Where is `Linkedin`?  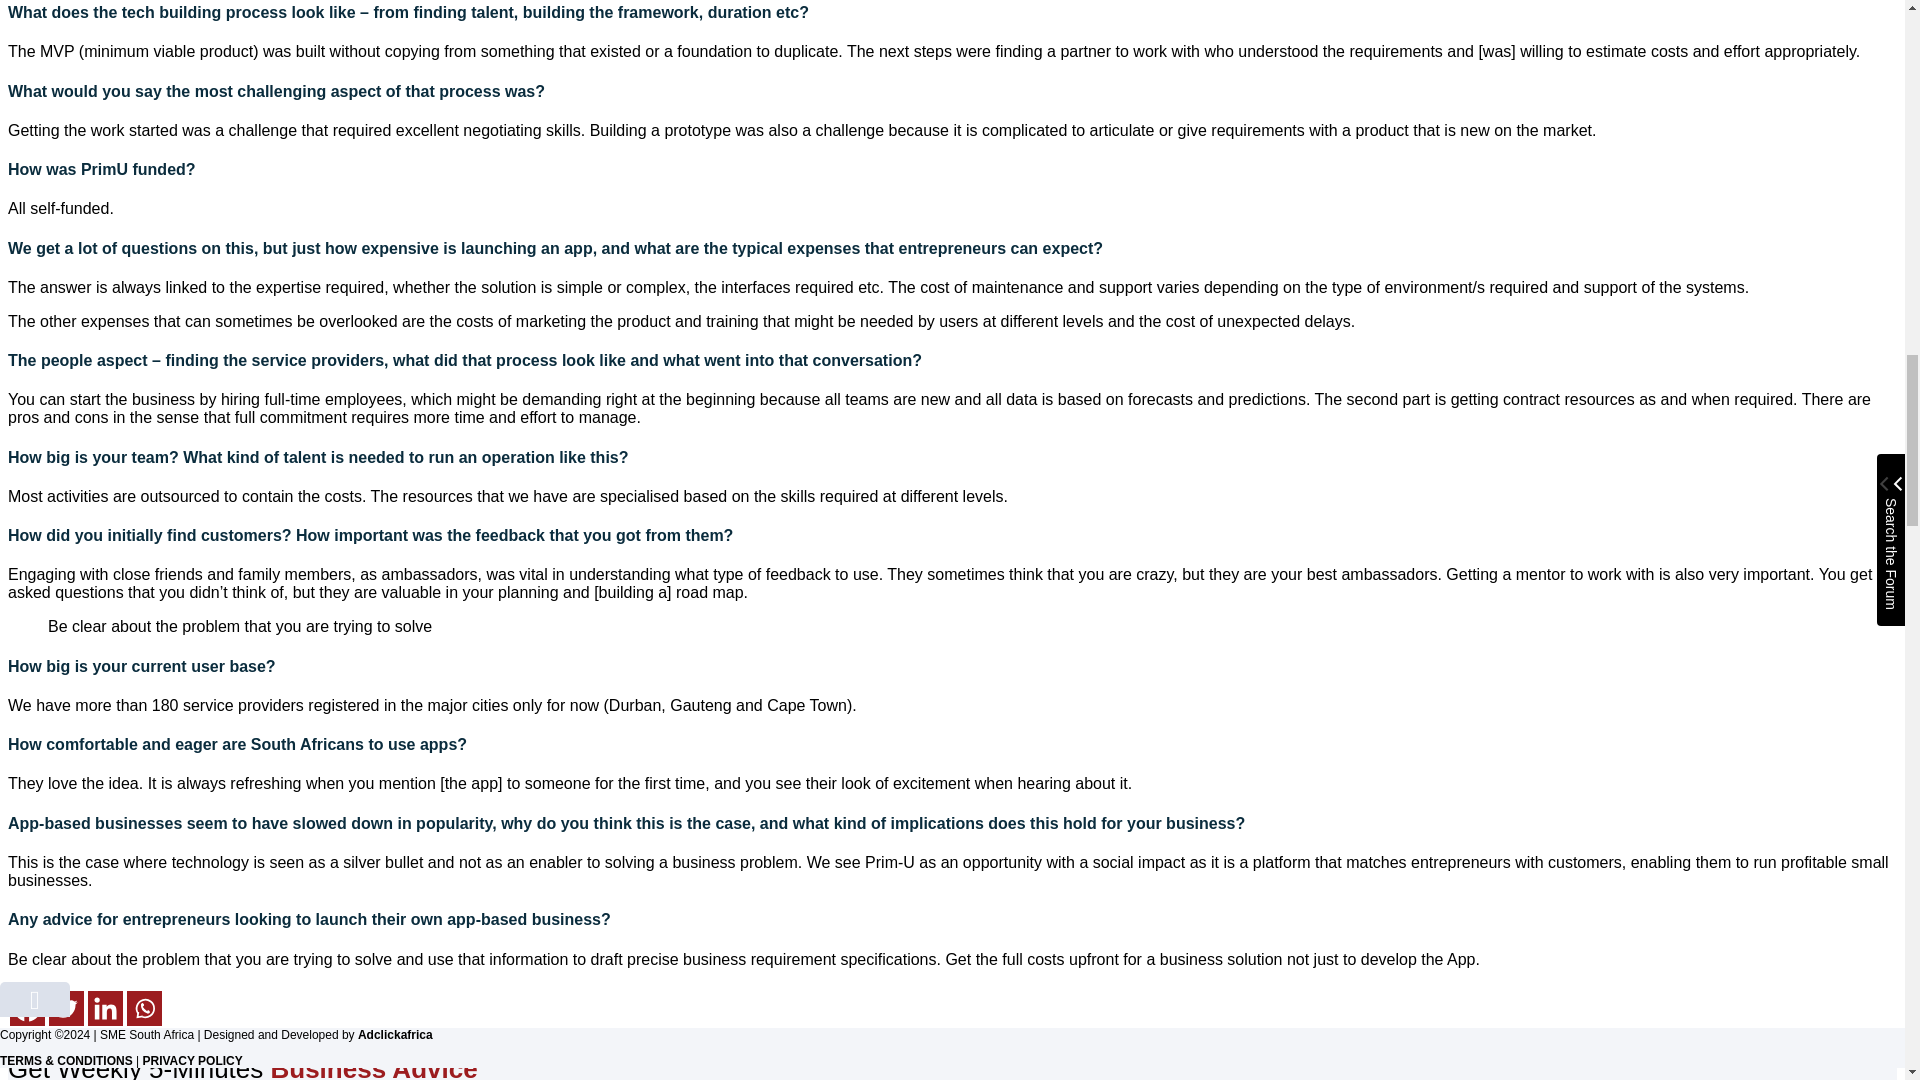
Linkedin is located at coordinates (105, 1008).